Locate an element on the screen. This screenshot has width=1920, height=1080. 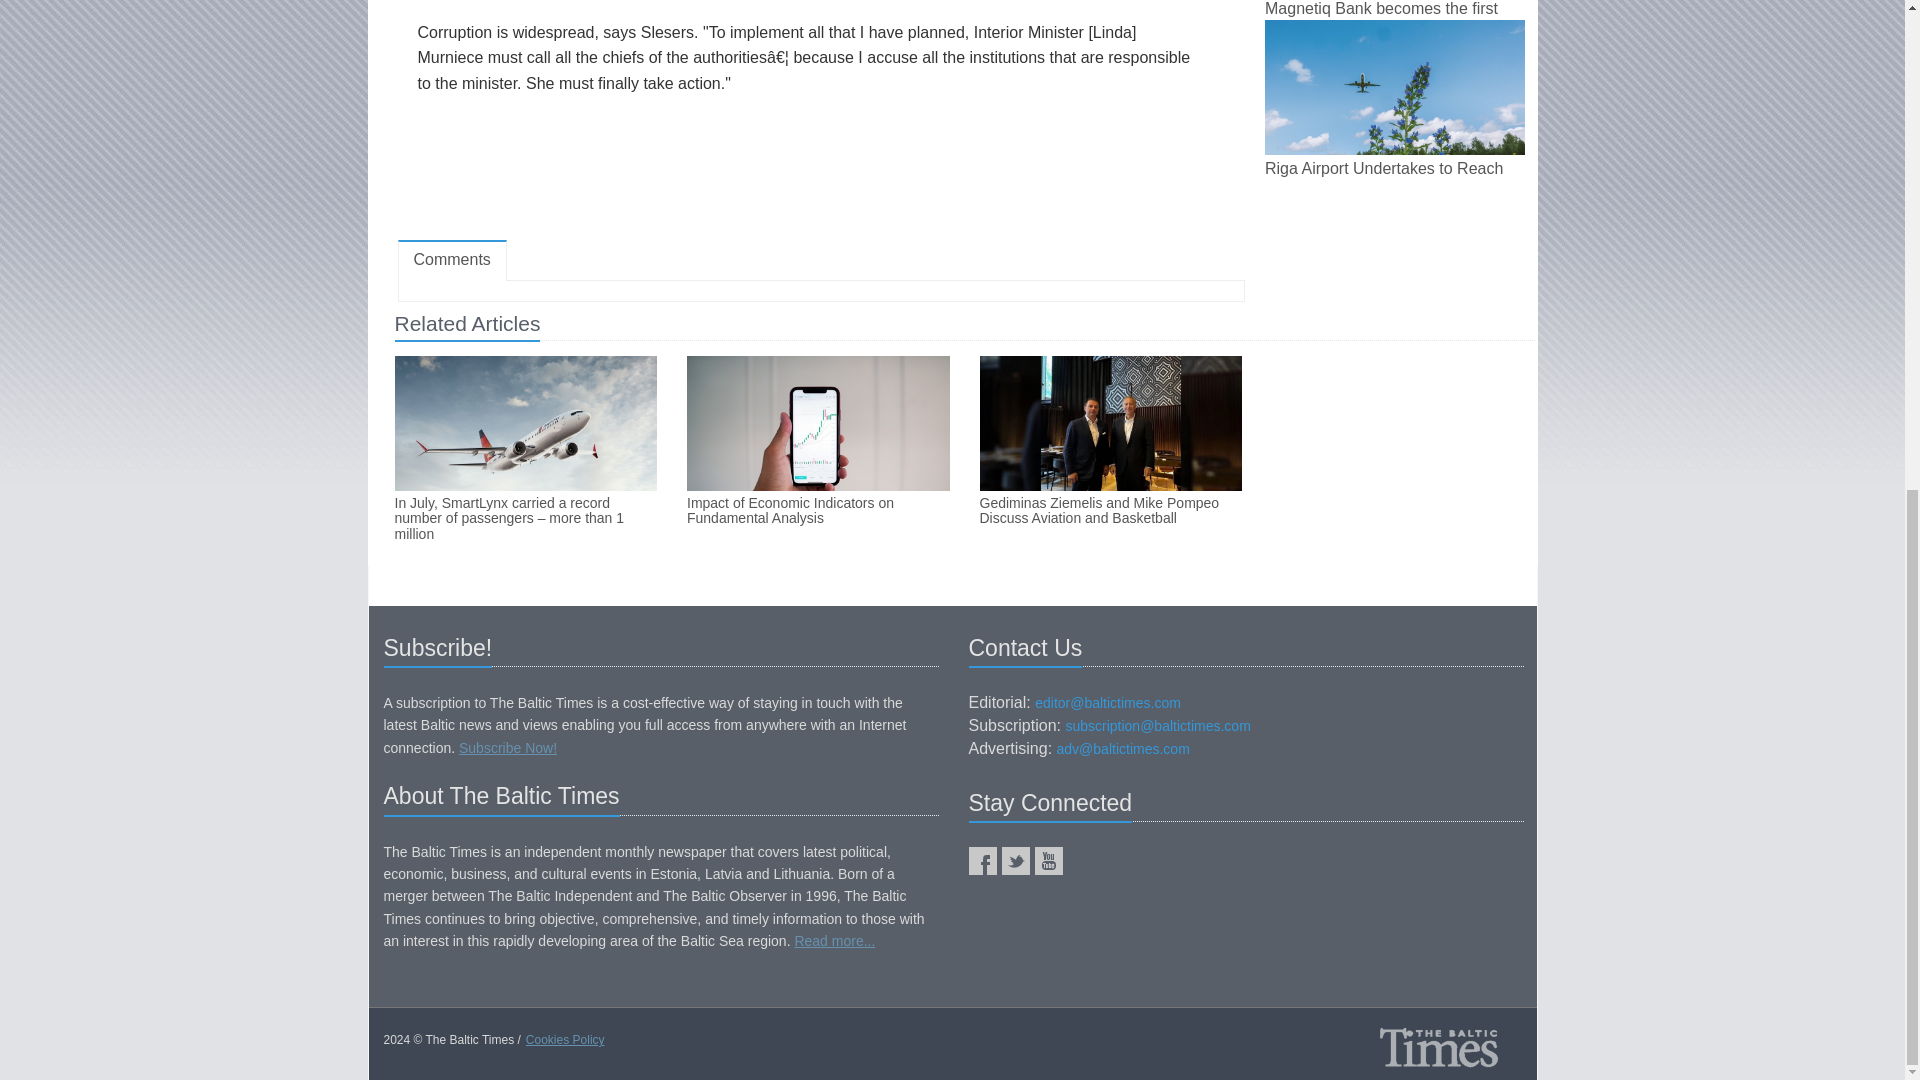
Impact of Economic Indicators on Fundamental Analysis is located at coordinates (818, 511).